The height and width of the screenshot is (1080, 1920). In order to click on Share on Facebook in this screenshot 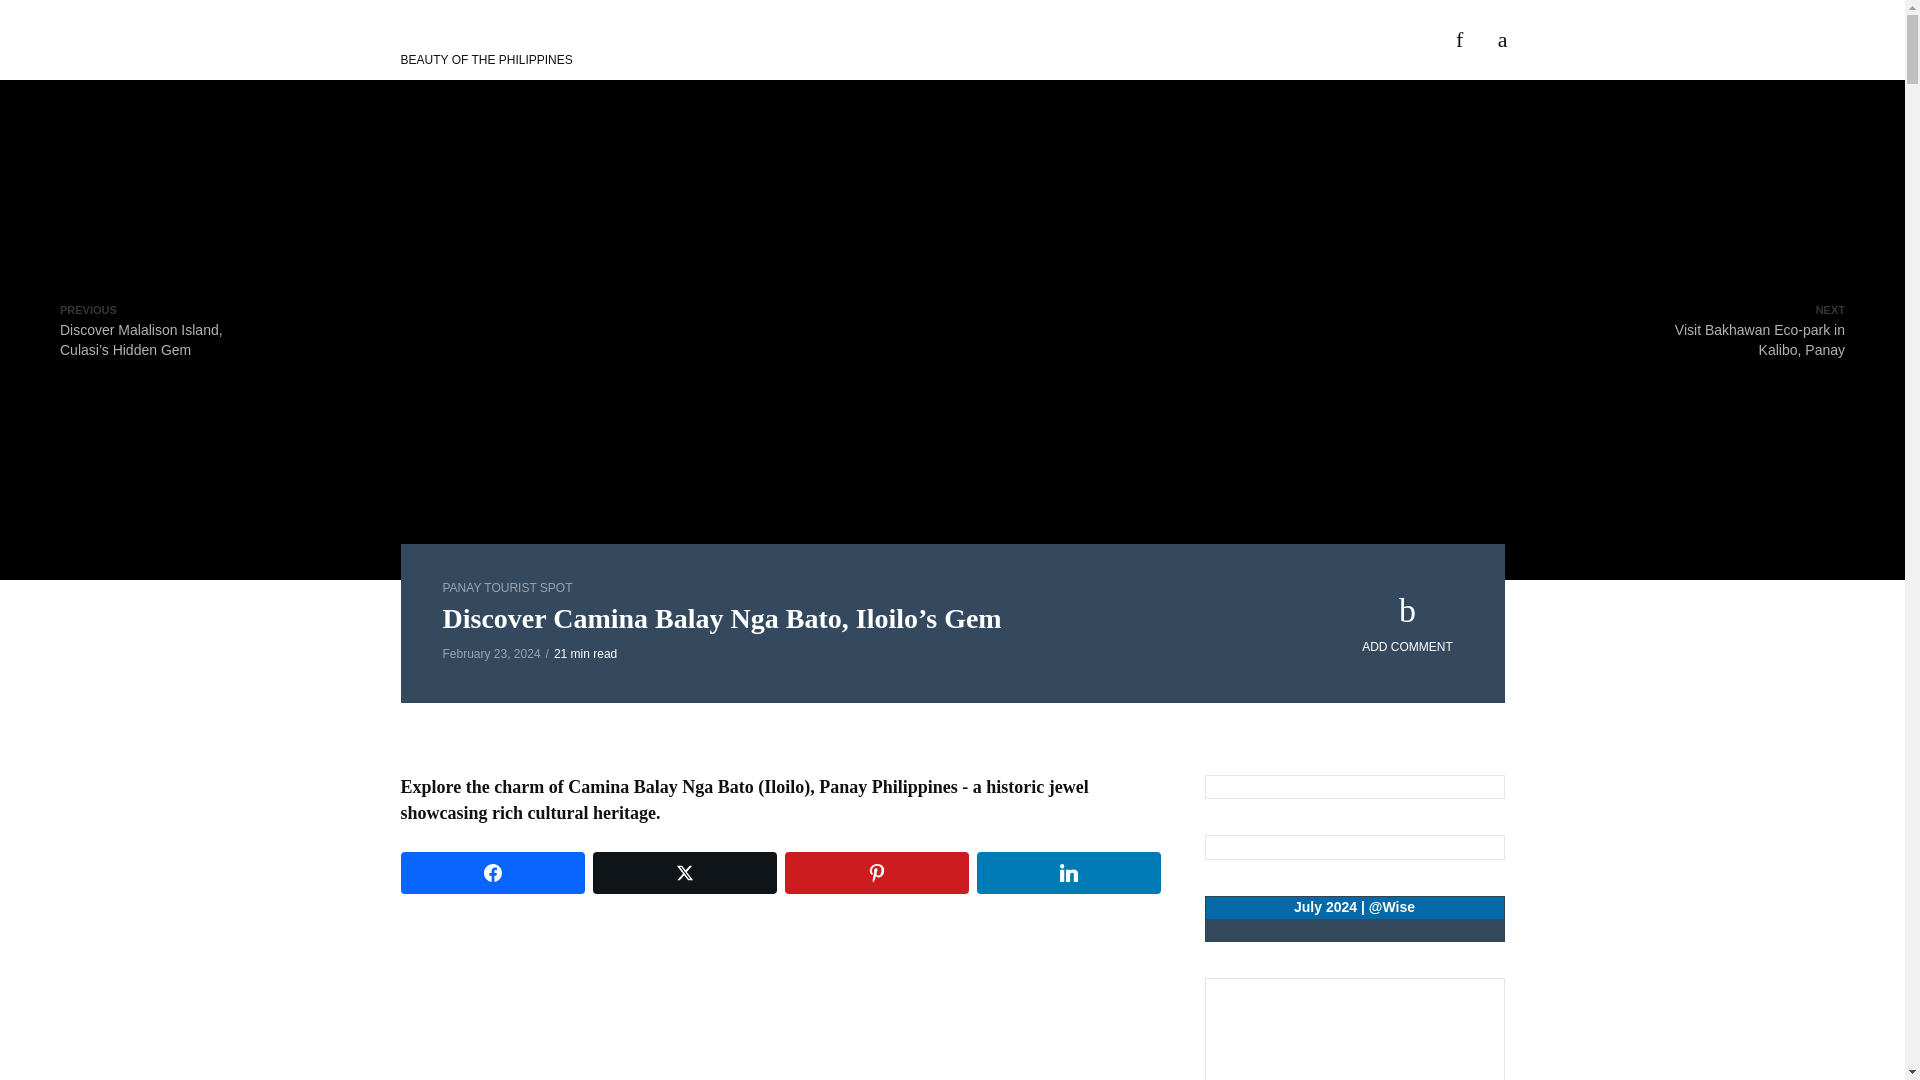, I will do `click(491, 873)`.